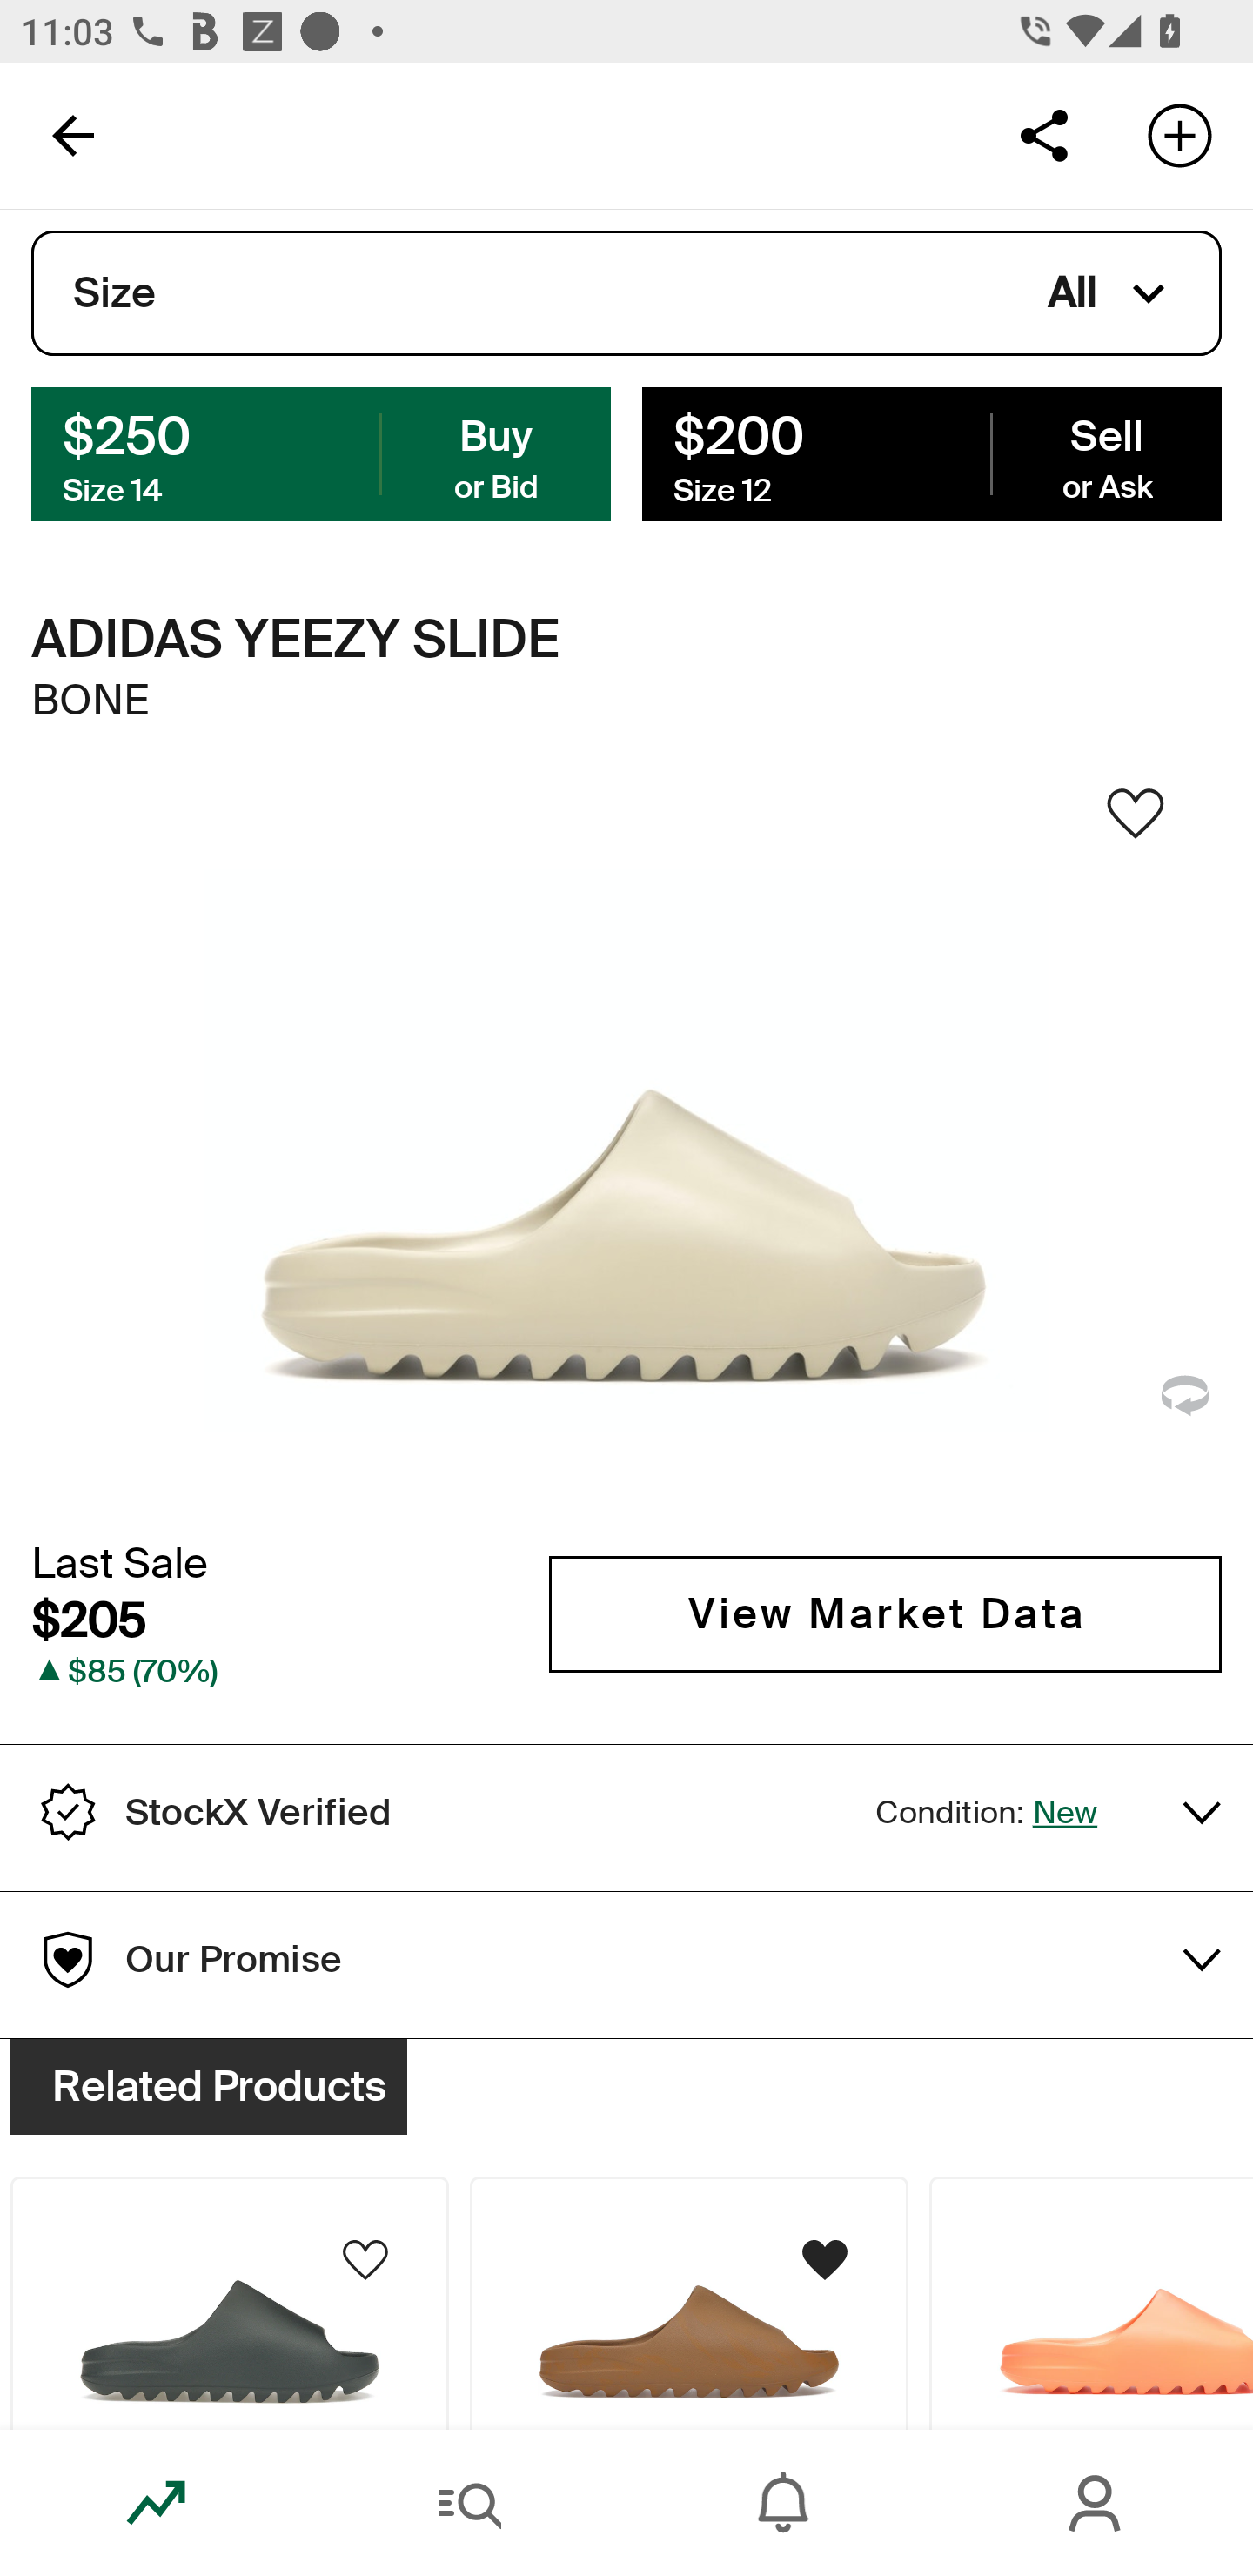 This screenshot has height=2576, width=1253. Describe the element at coordinates (626, 293) in the screenshot. I see `Size All` at that location.